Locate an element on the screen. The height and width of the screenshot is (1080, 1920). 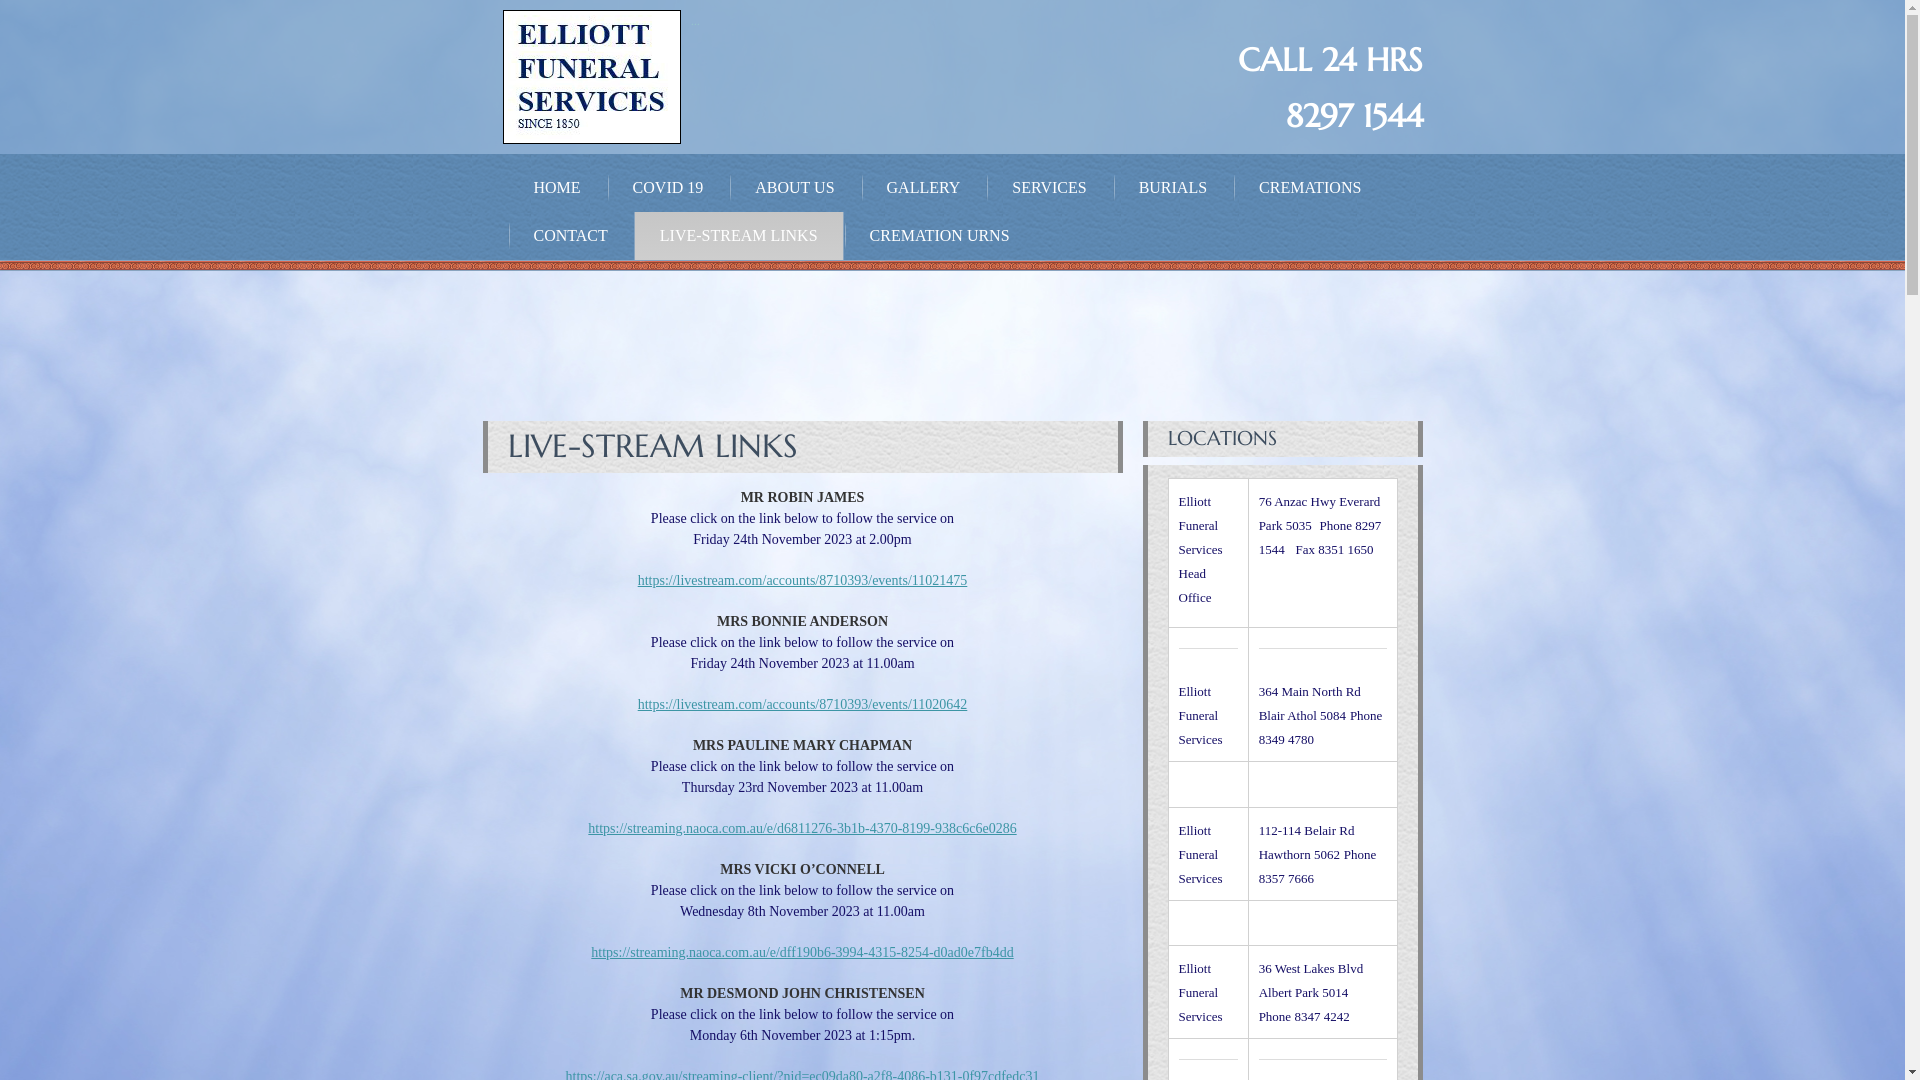
ABOUT US is located at coordinates (794, 188).